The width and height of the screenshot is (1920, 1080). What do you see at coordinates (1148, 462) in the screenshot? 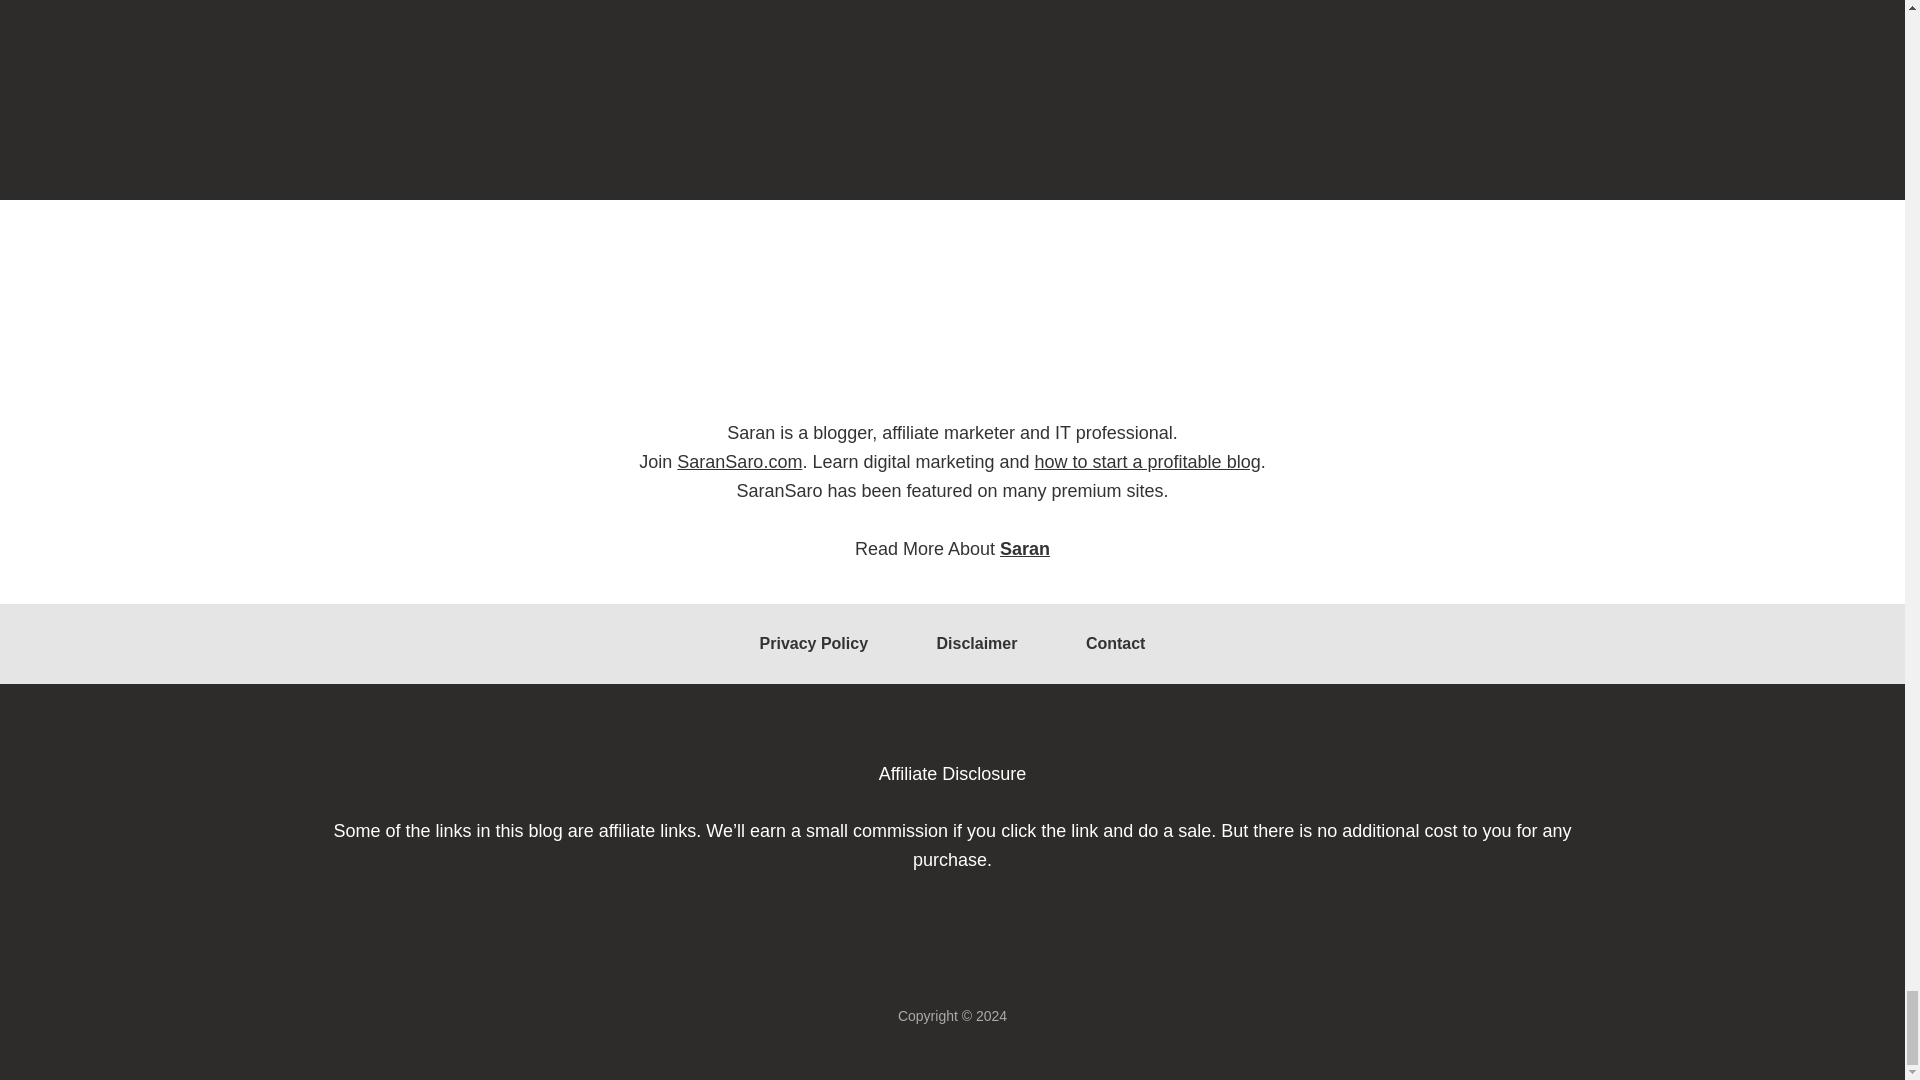
I see `how to start a profitable blog` at bounding box center [1148, 462].